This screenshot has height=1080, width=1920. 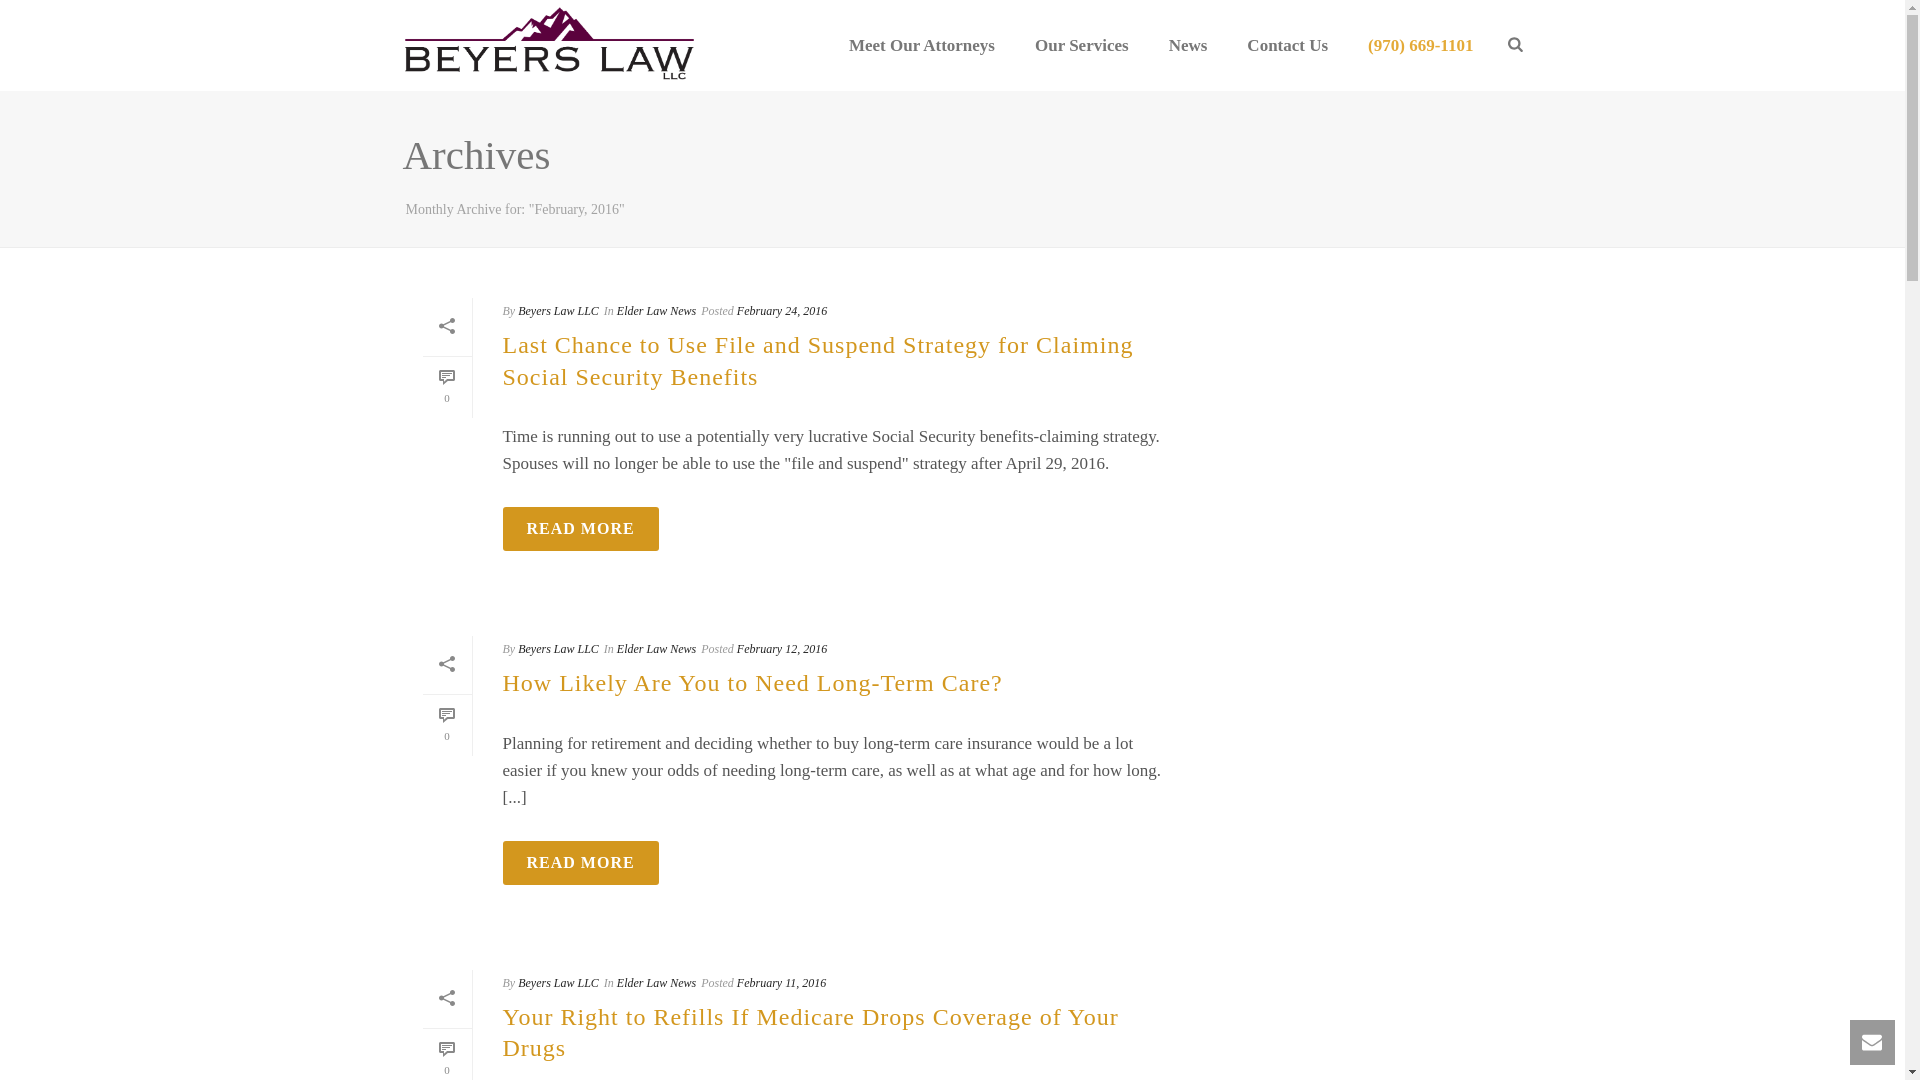 I want to click on February 24, 2016, so click(x=782, y=310).